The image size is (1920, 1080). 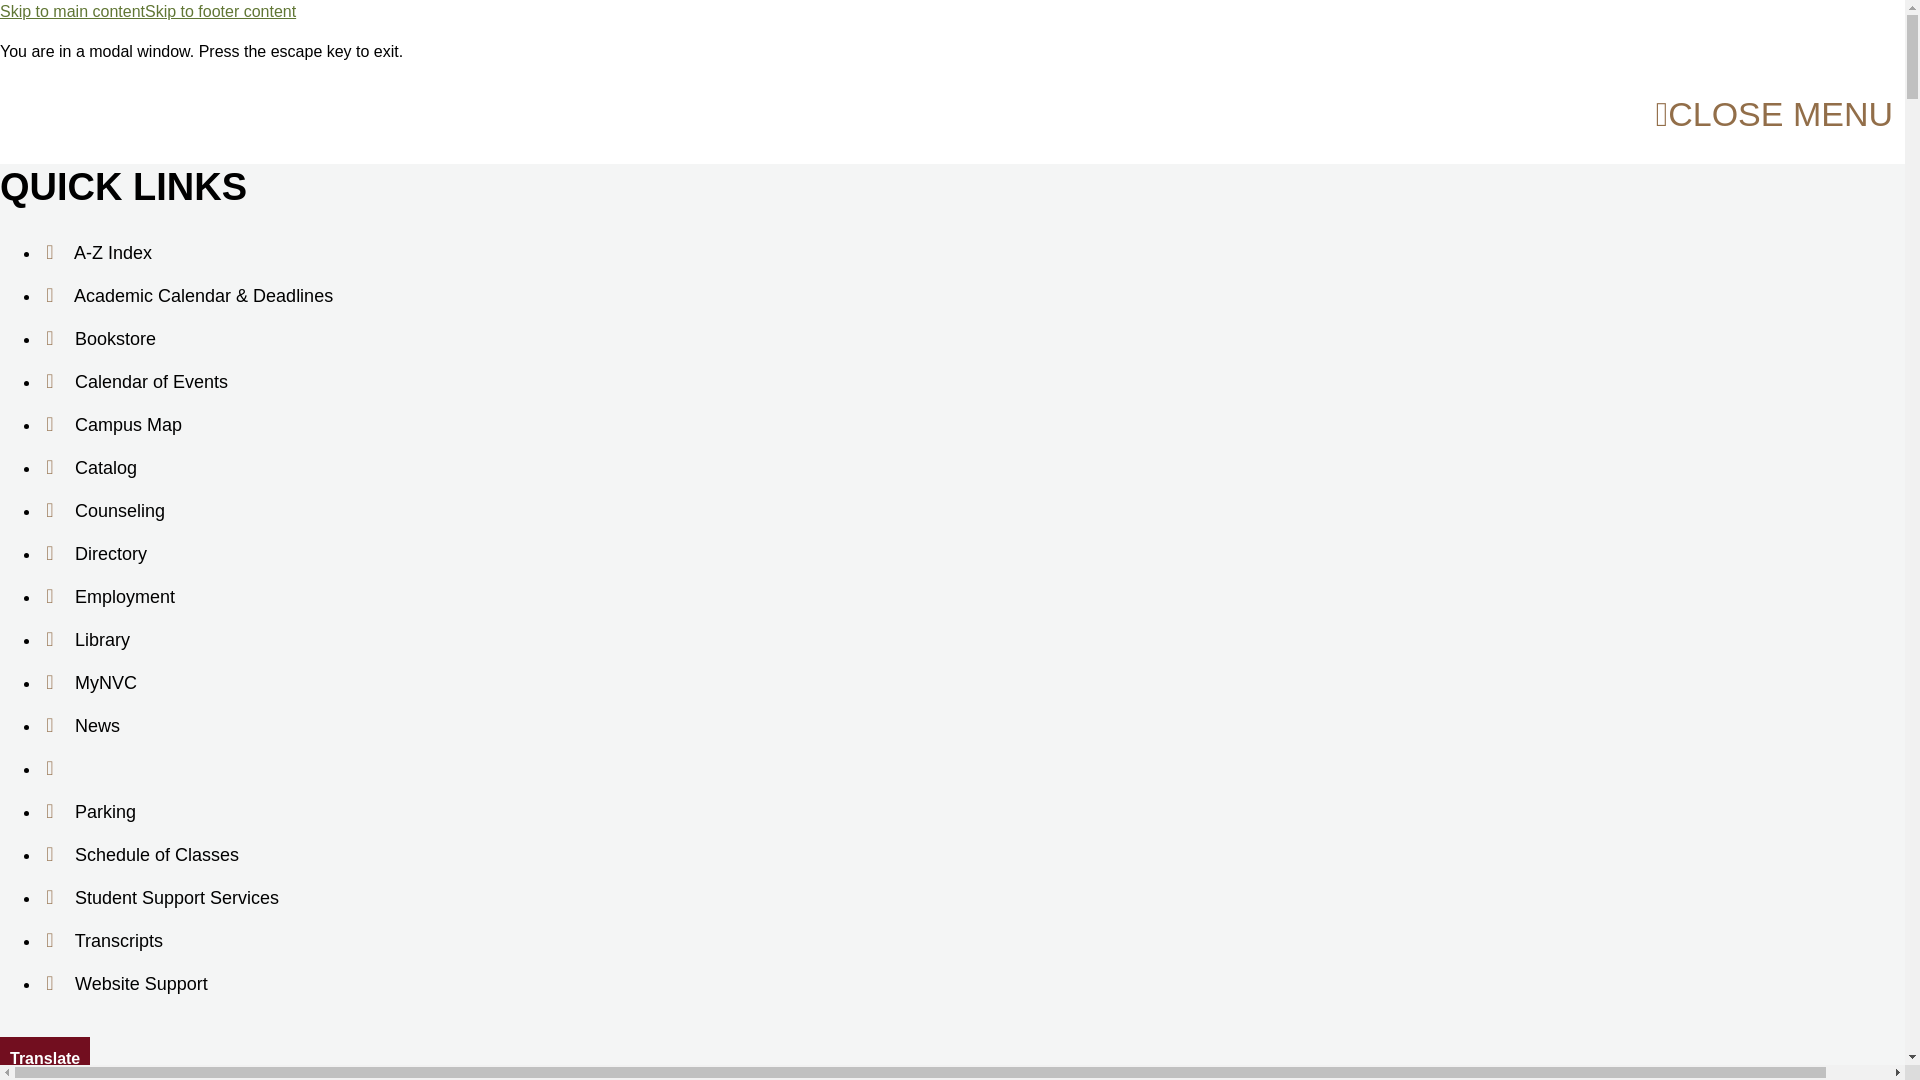 What do you see at coordinates (124, 984) in the screenshot?
I see `Website Support` at bounding box center [124, 984].